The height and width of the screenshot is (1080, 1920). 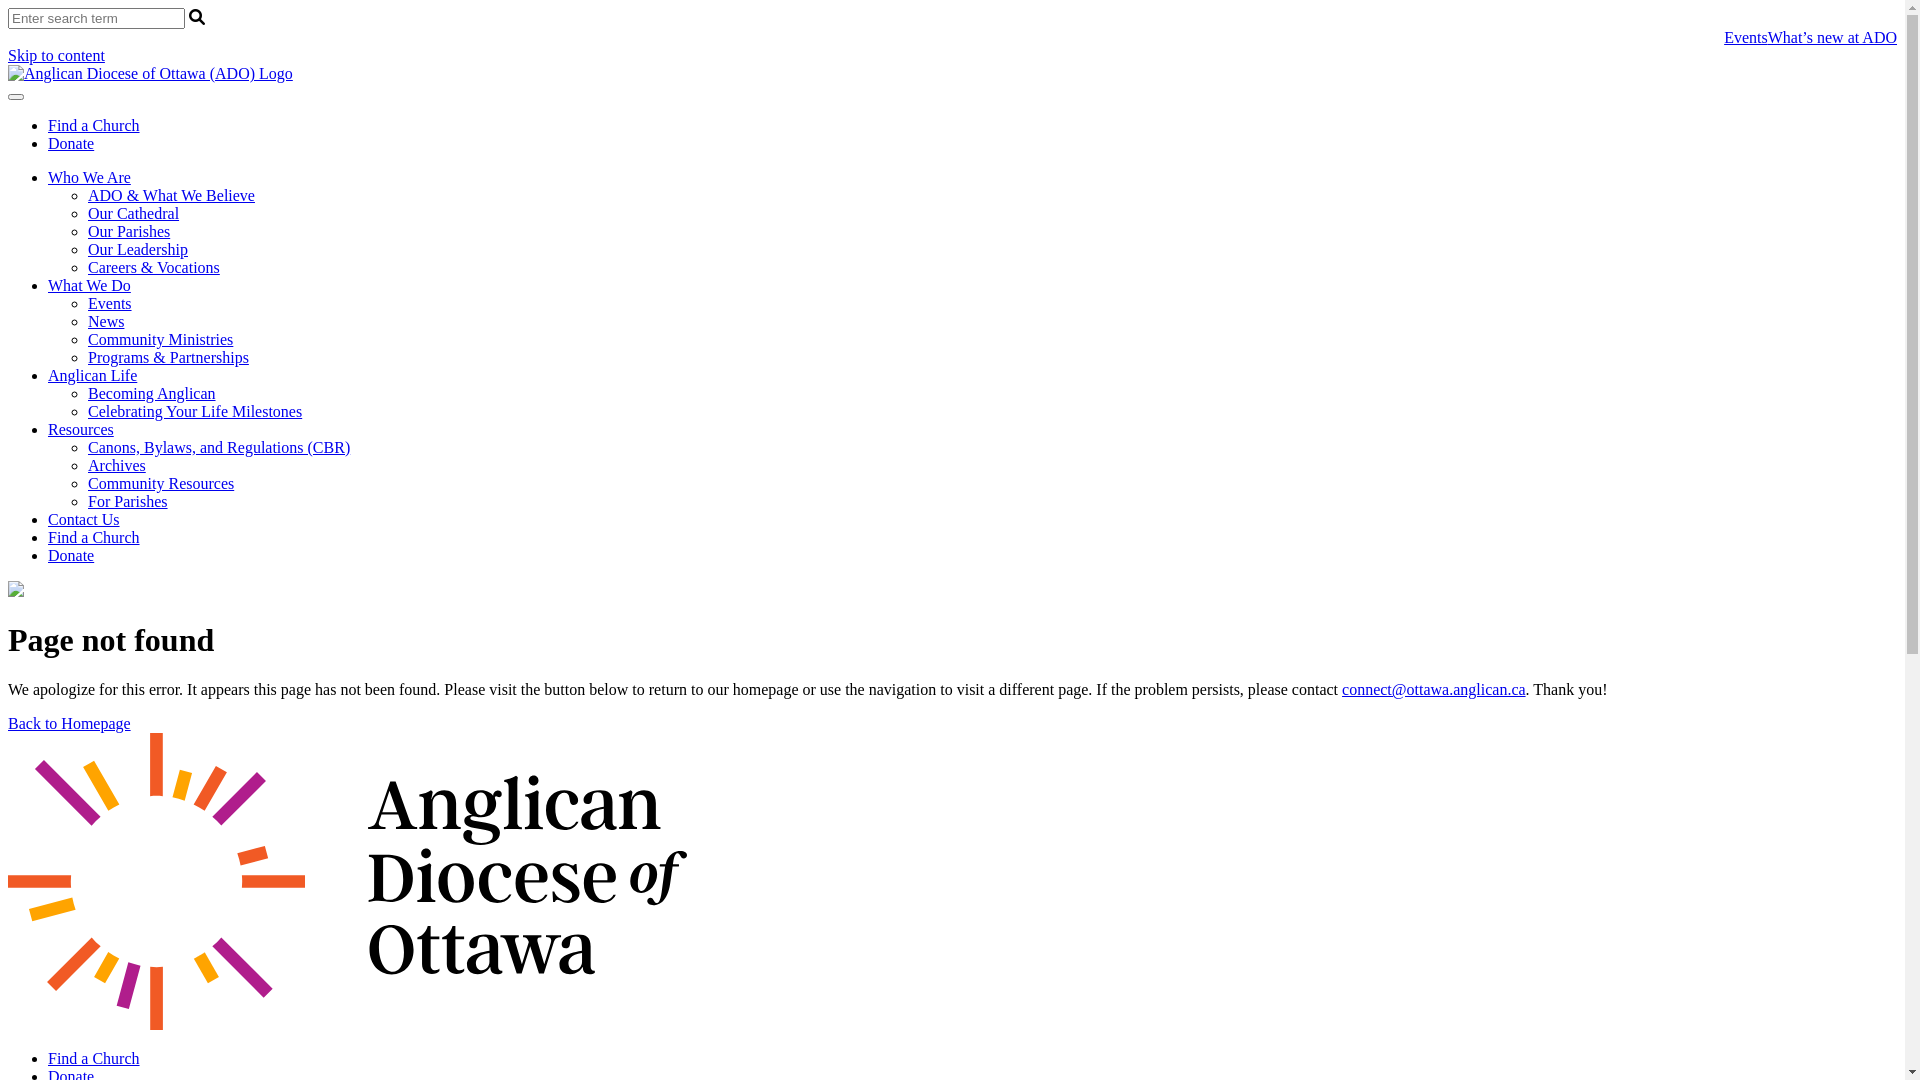 I want to click on Find a Church, so click(x=94, y=1058).